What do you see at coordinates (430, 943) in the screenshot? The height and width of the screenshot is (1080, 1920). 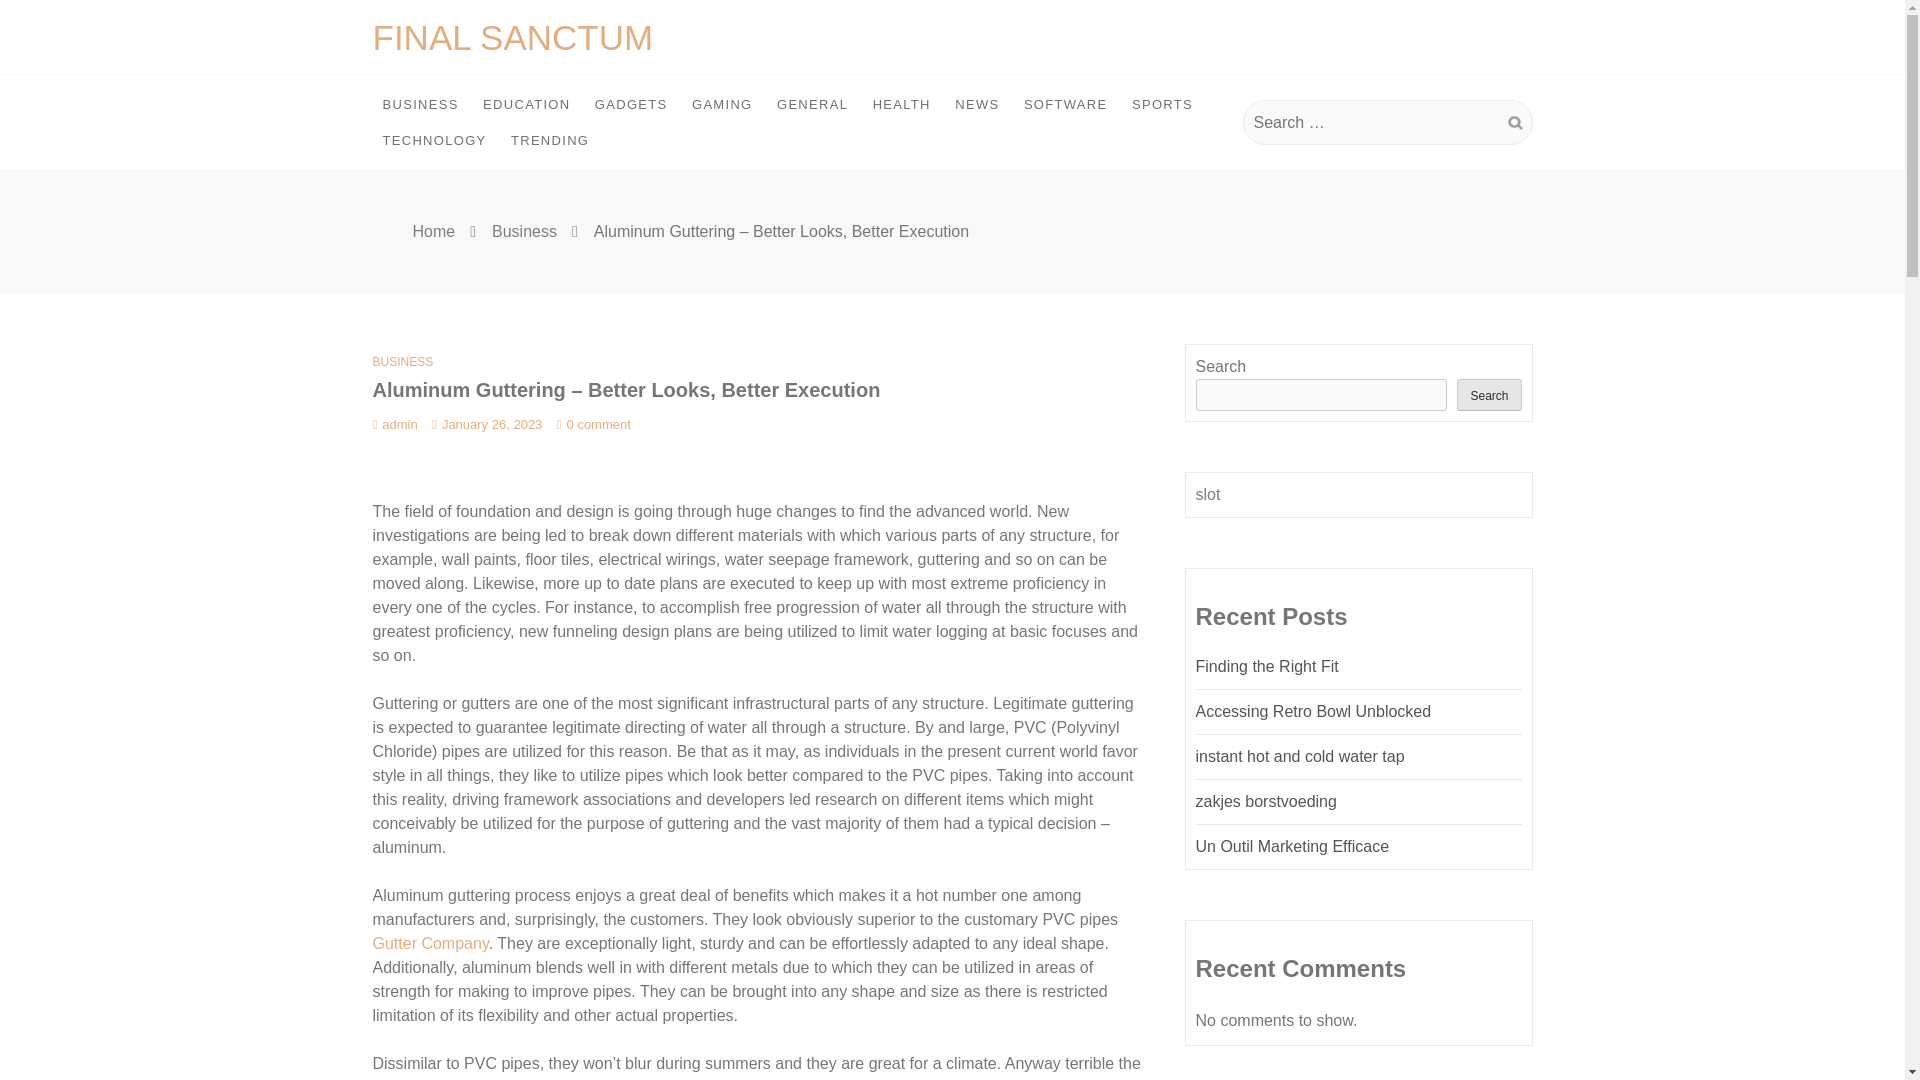 I see `Gutter Company` at bounding box center [430, 943].